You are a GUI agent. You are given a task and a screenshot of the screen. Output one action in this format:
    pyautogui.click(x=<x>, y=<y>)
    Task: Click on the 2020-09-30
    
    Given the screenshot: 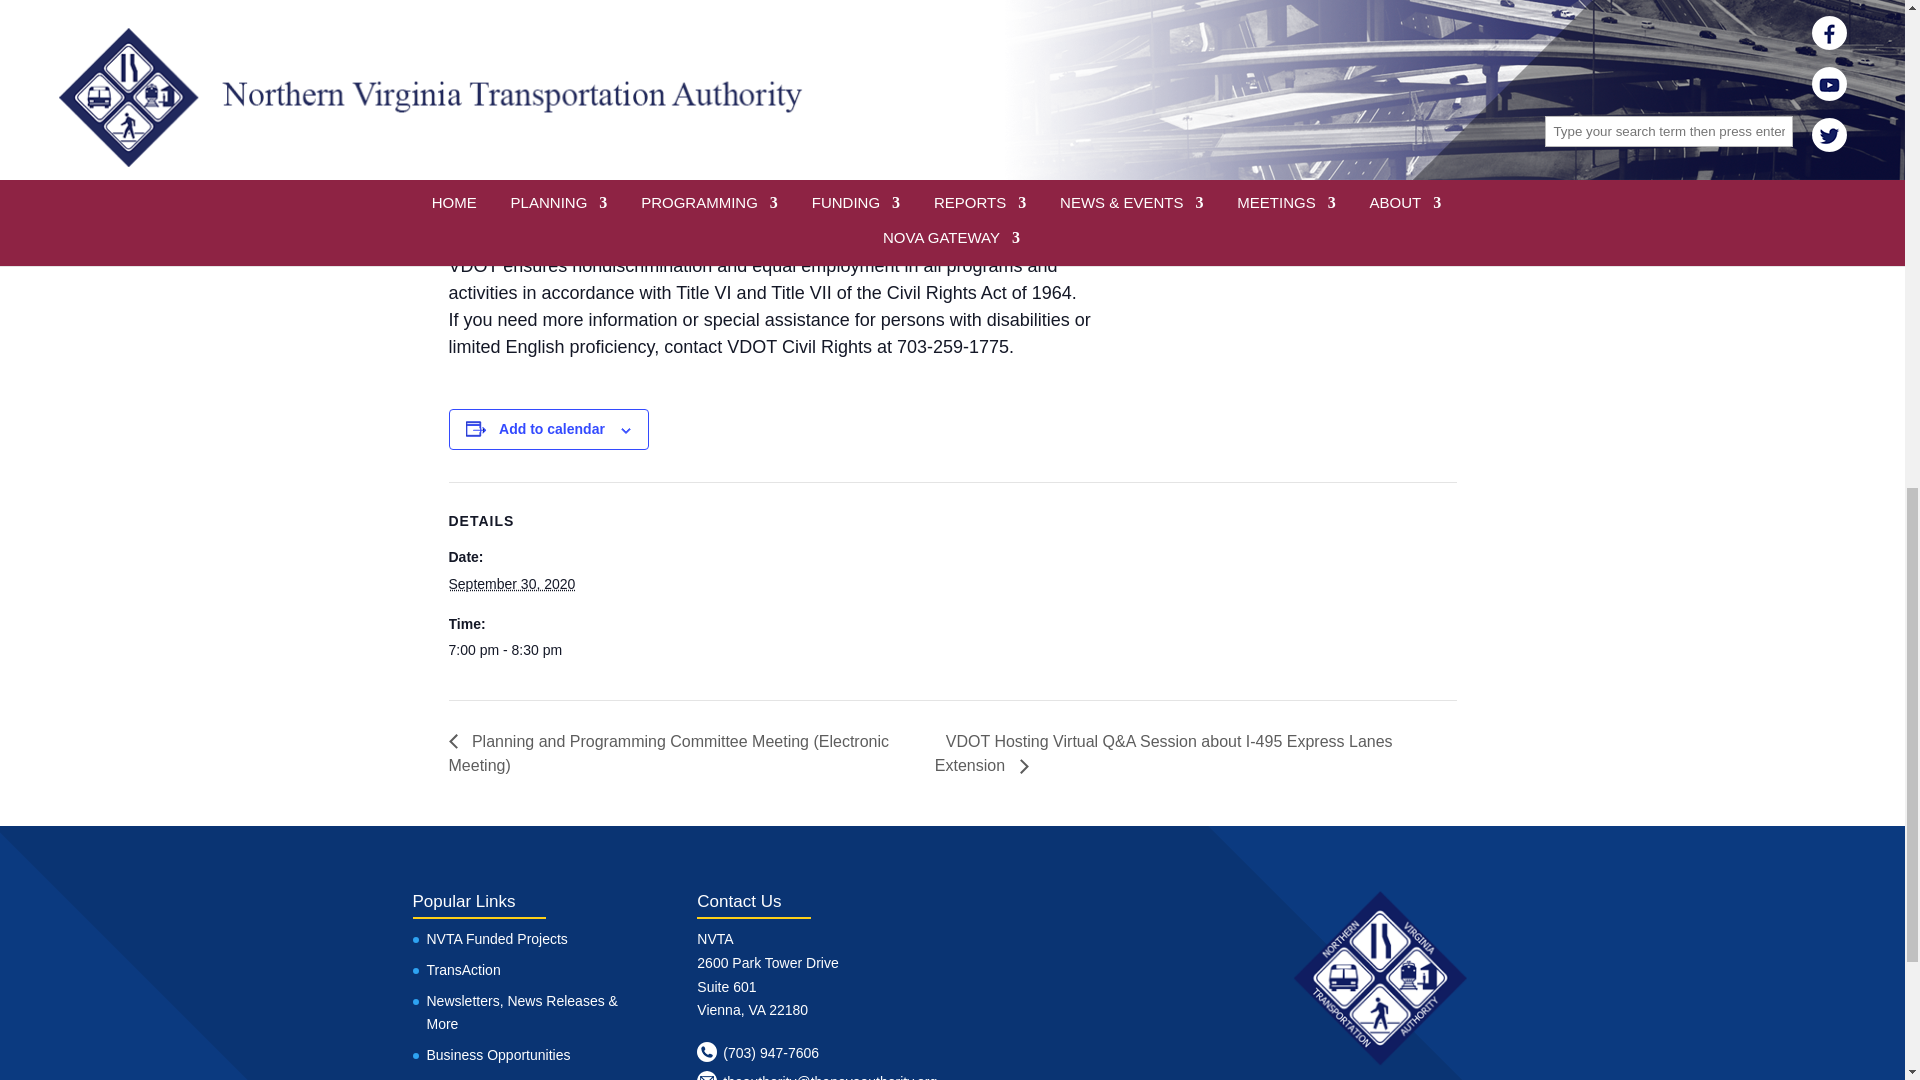 What is the action you would take?
    pyautogui.click(x=510, y=583)
    